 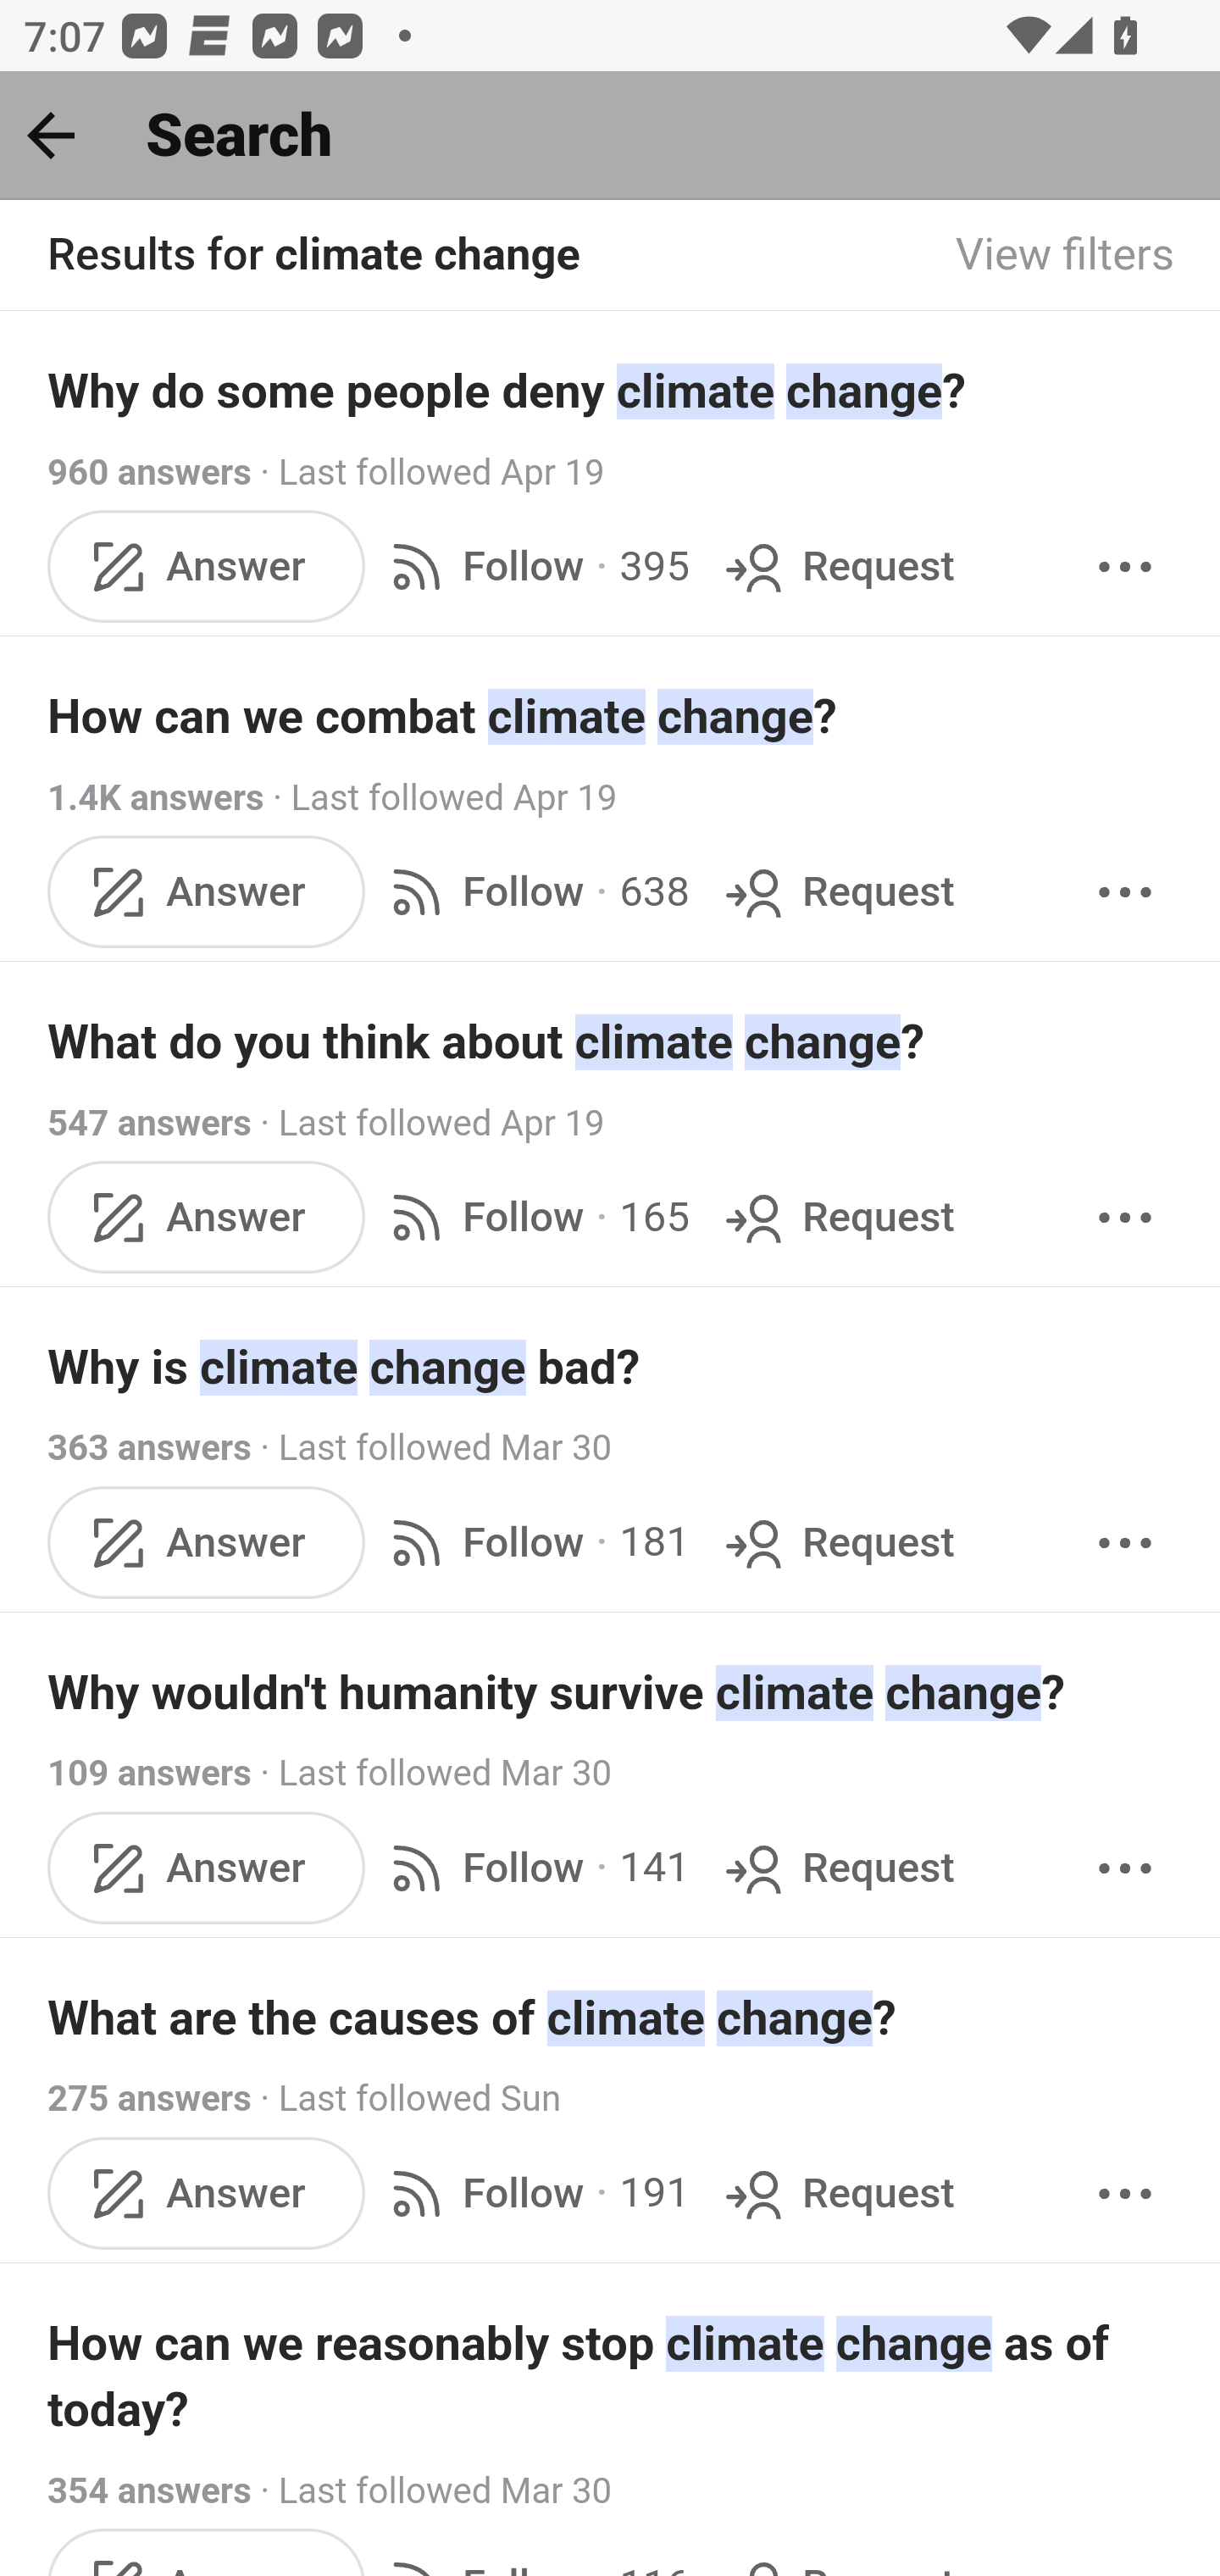 I want to click on Follow · 141, so click(x=534, y=1868).